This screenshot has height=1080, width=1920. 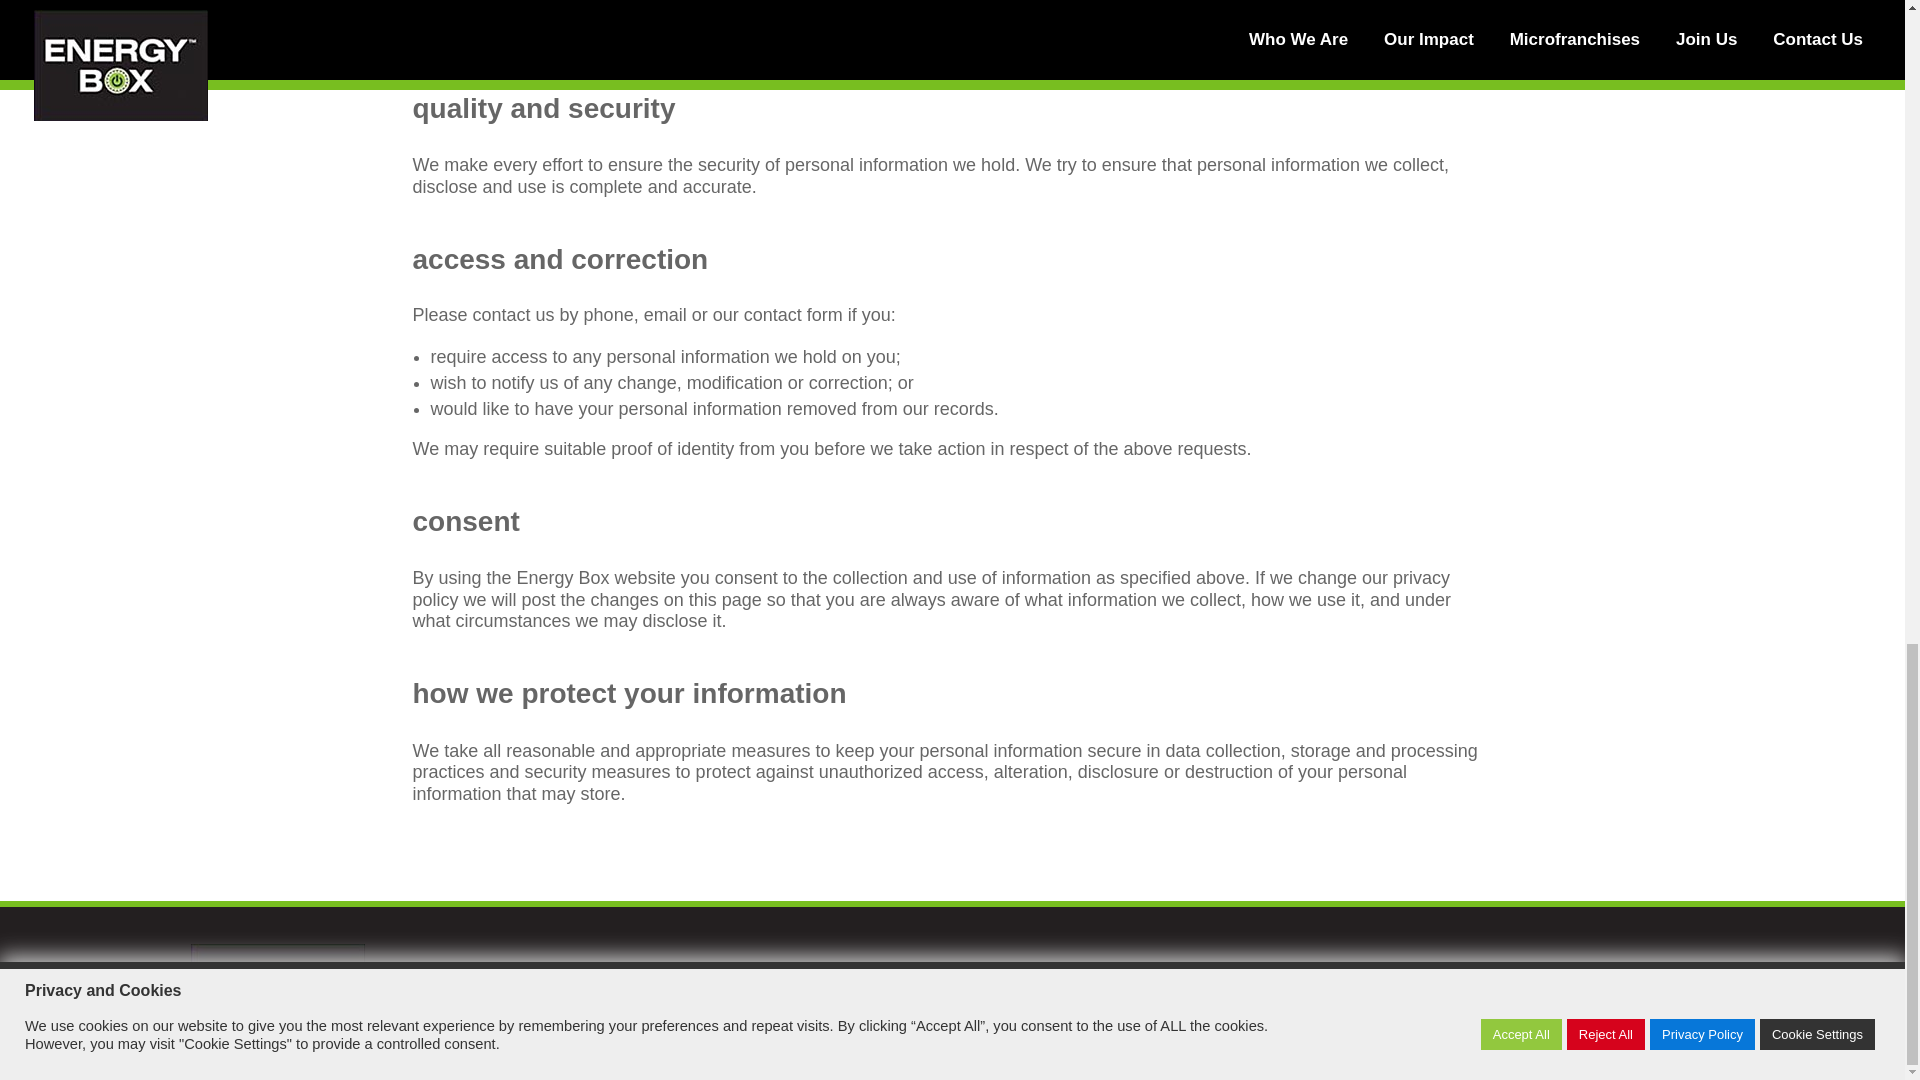 I want to click on CONTACT, so click(x=1464, y=974).